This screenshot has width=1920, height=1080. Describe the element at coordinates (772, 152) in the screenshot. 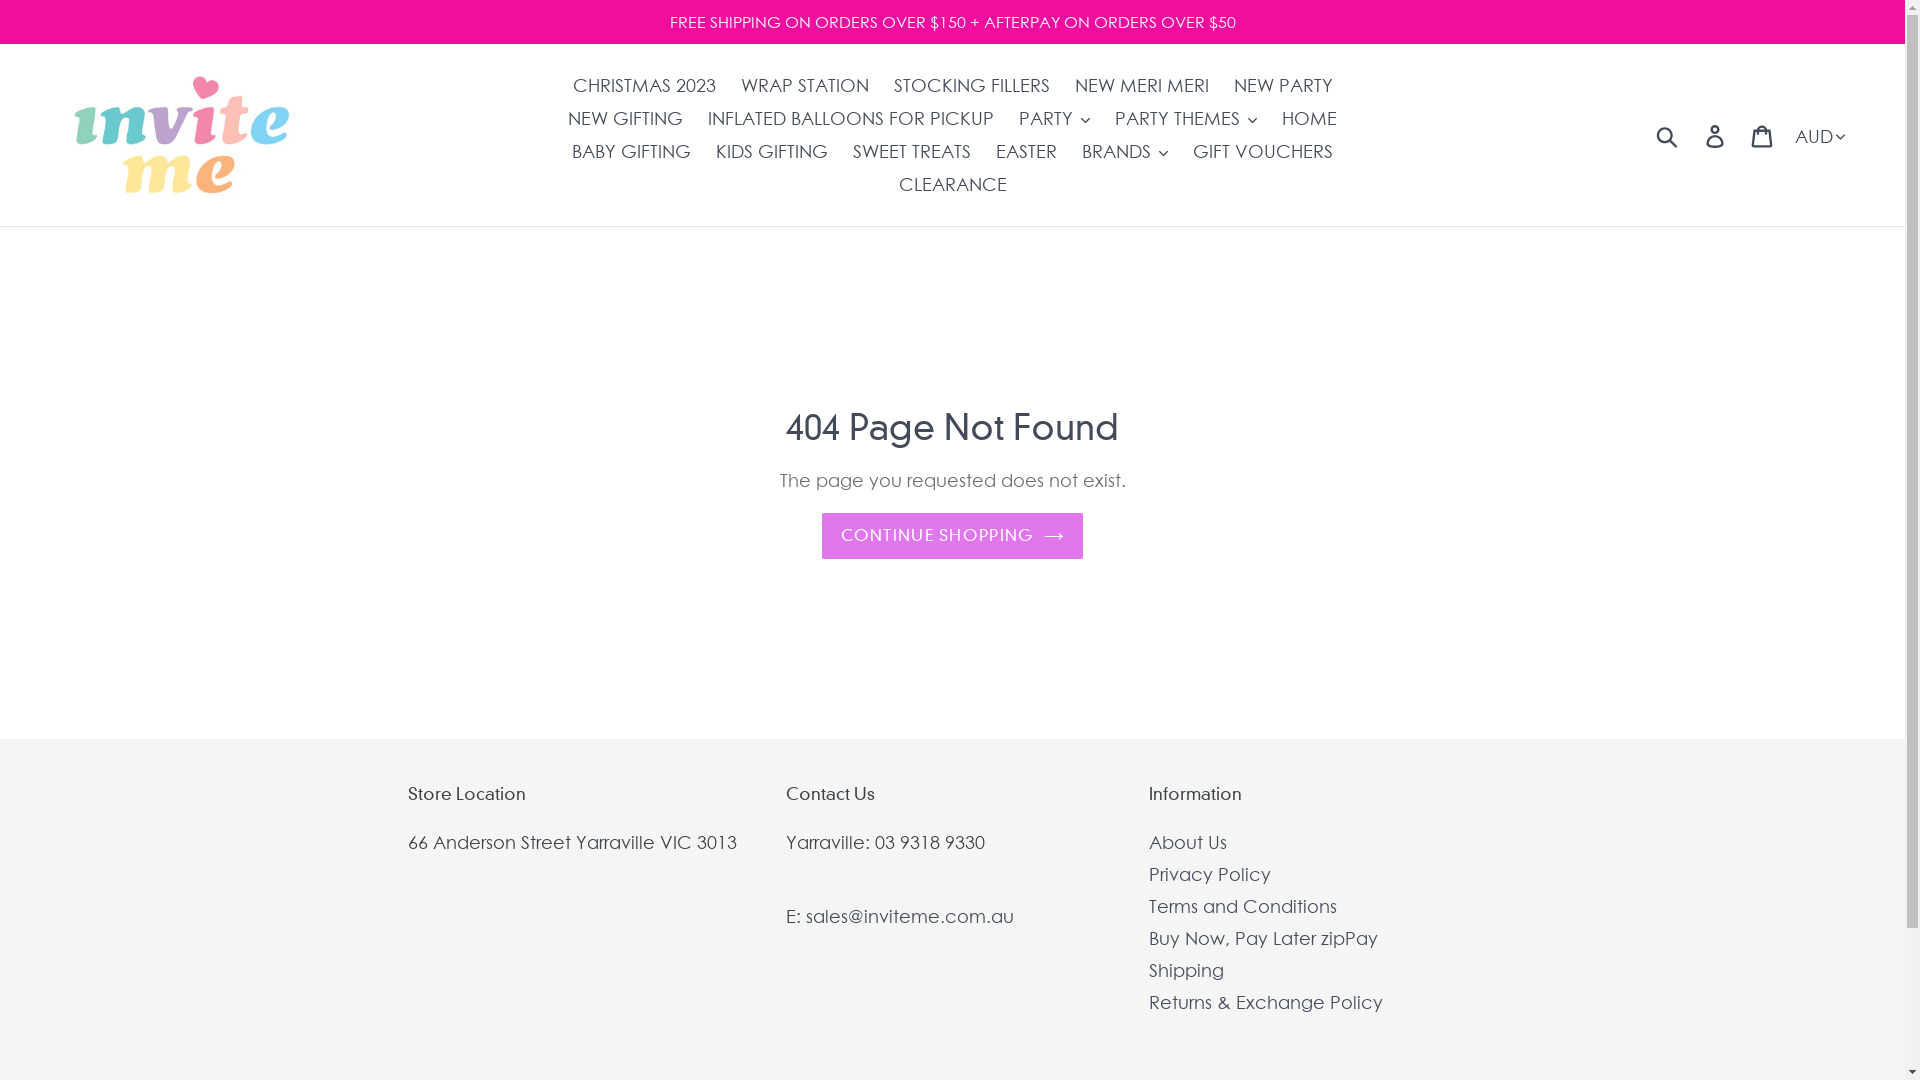

I see `KIDS GIFTING` at that location.